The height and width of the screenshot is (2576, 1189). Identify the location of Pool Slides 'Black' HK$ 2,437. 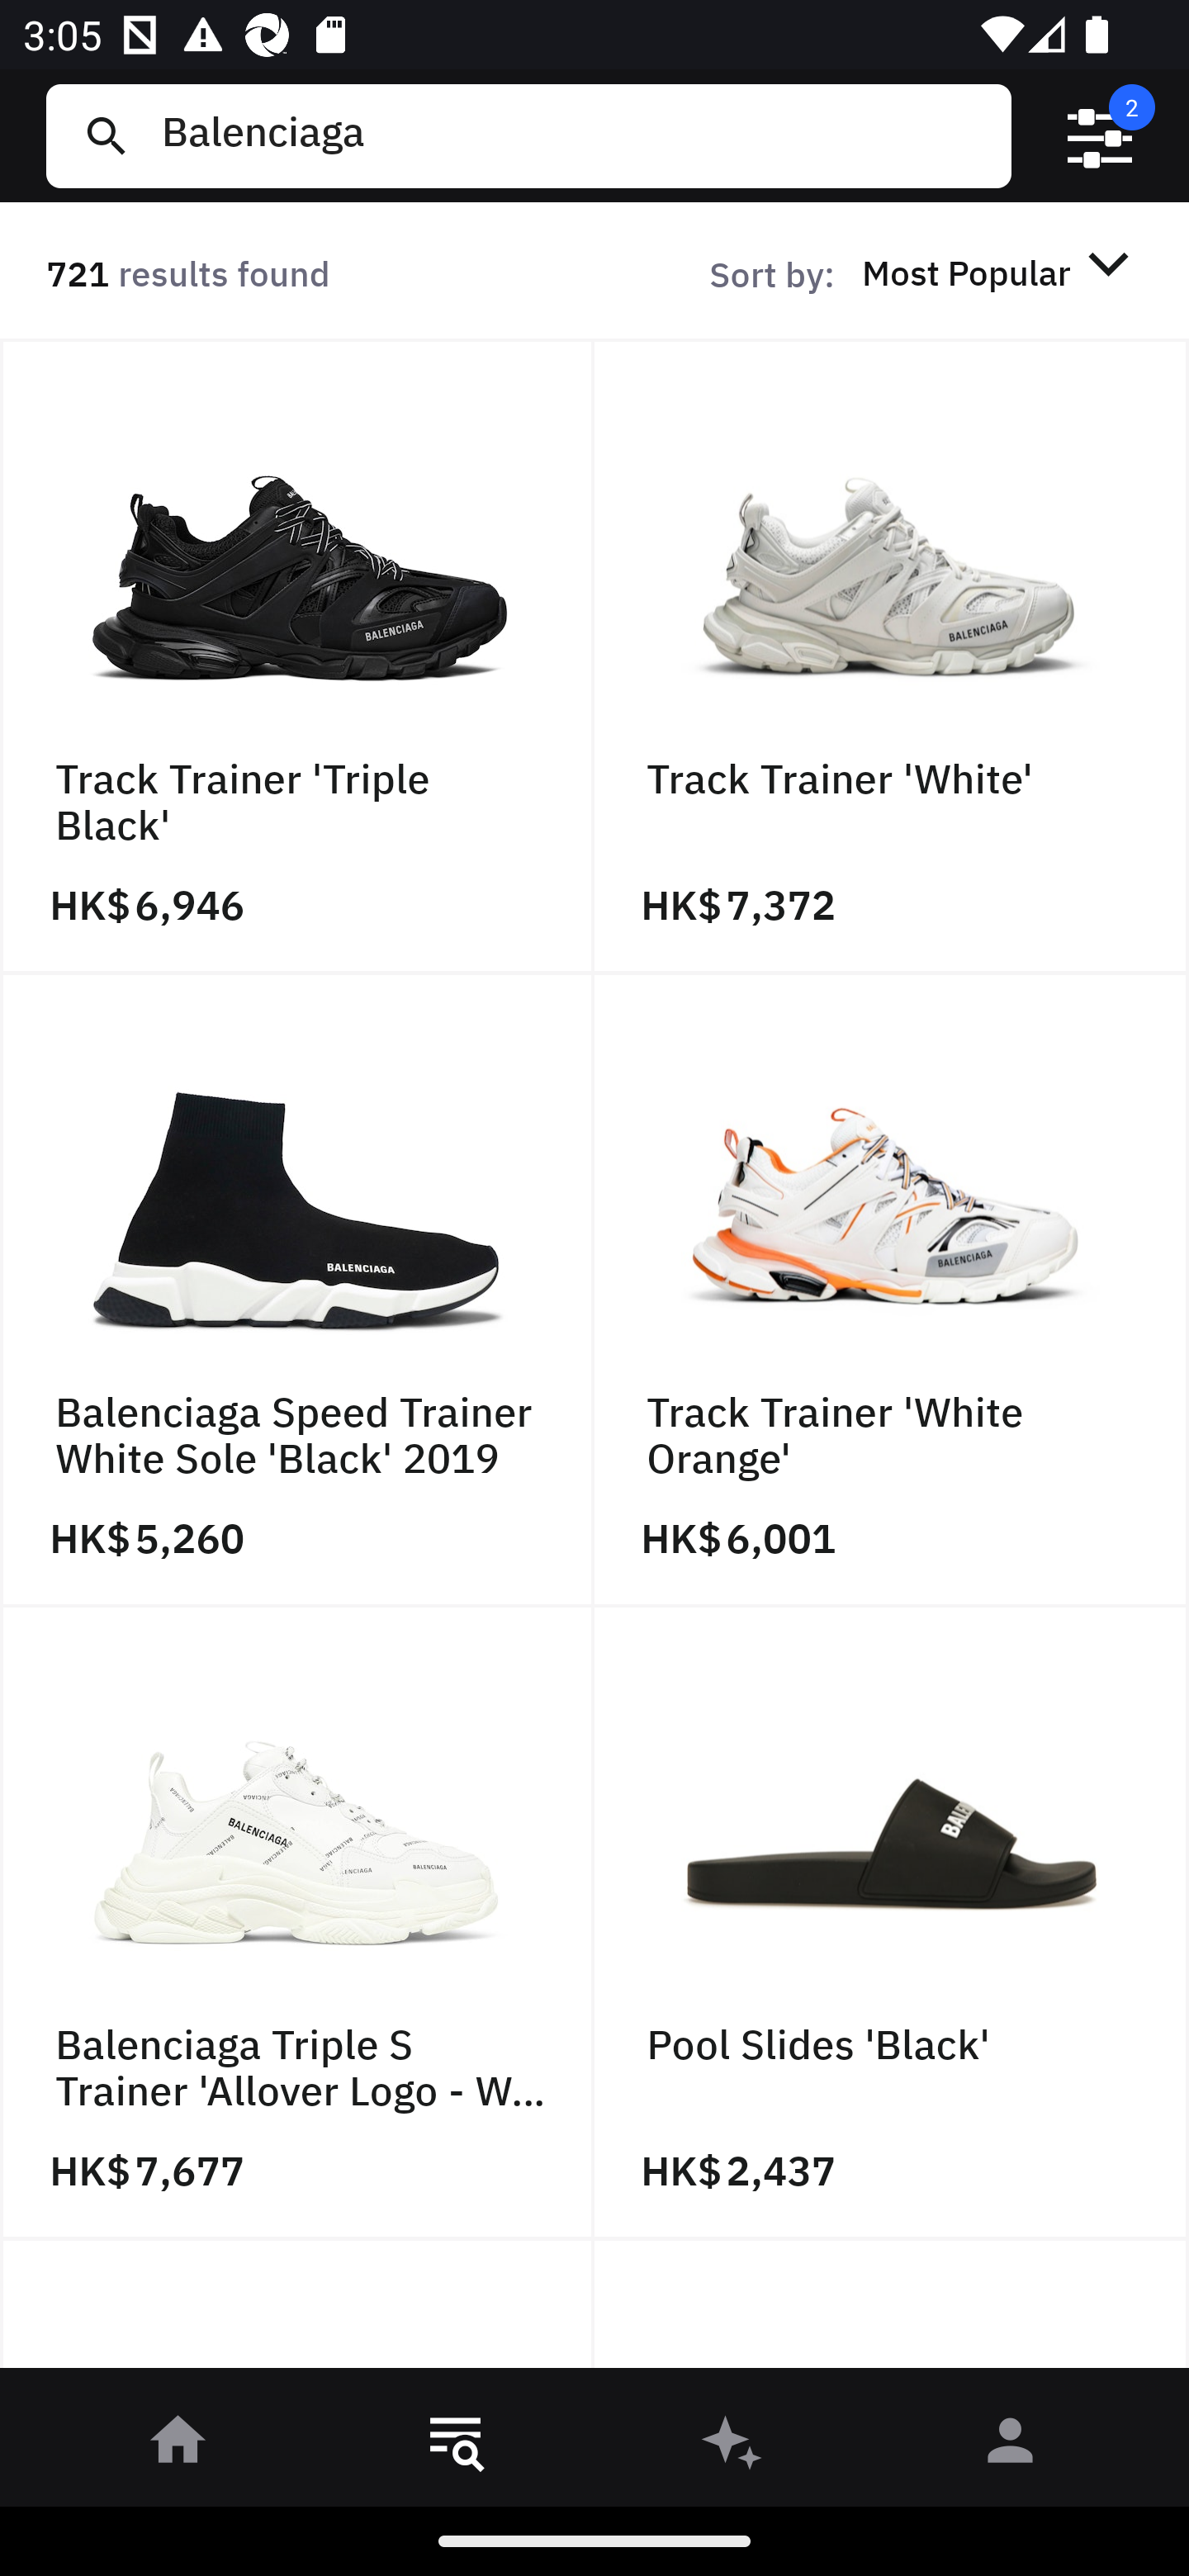
(892, 1924).